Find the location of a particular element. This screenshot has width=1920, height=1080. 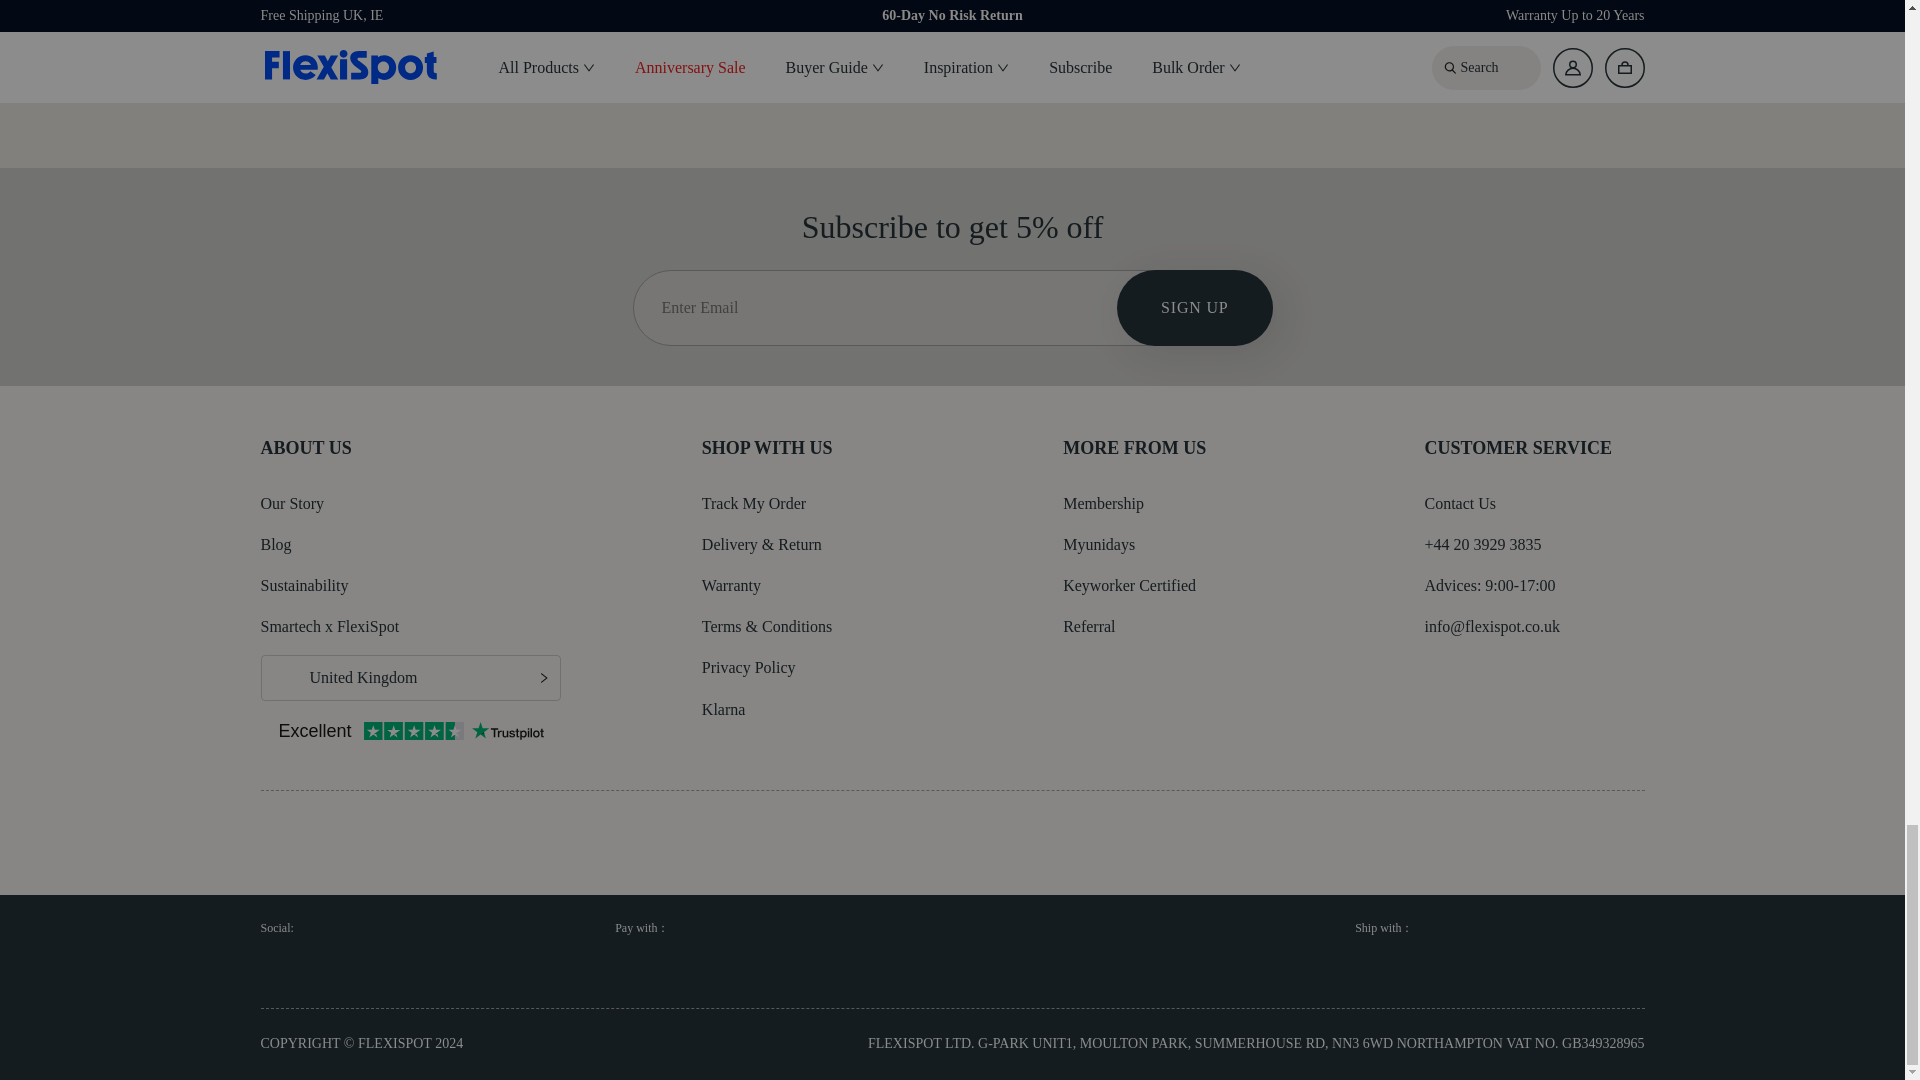

Blog is located at coordinates (275, 544).